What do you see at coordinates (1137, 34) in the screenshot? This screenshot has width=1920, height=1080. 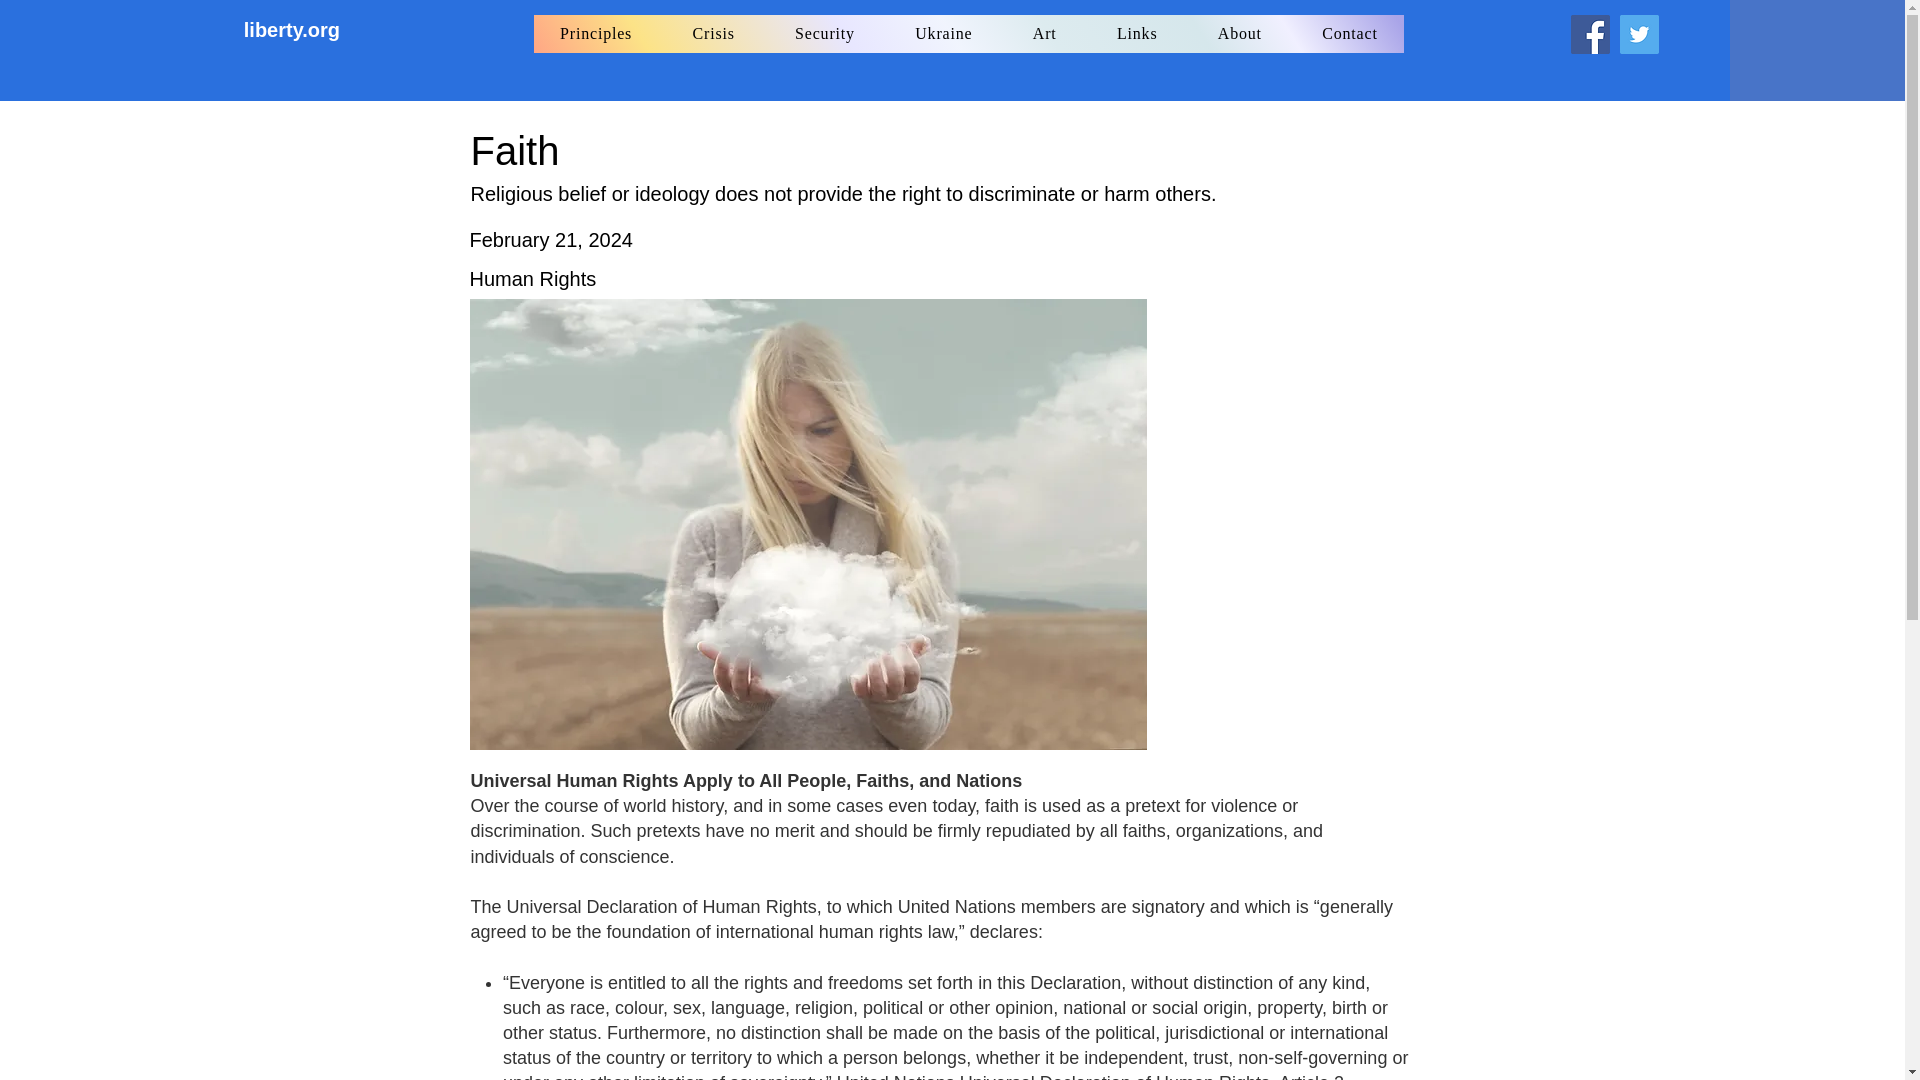 I see `Links` at bounding box center [1137, 34].